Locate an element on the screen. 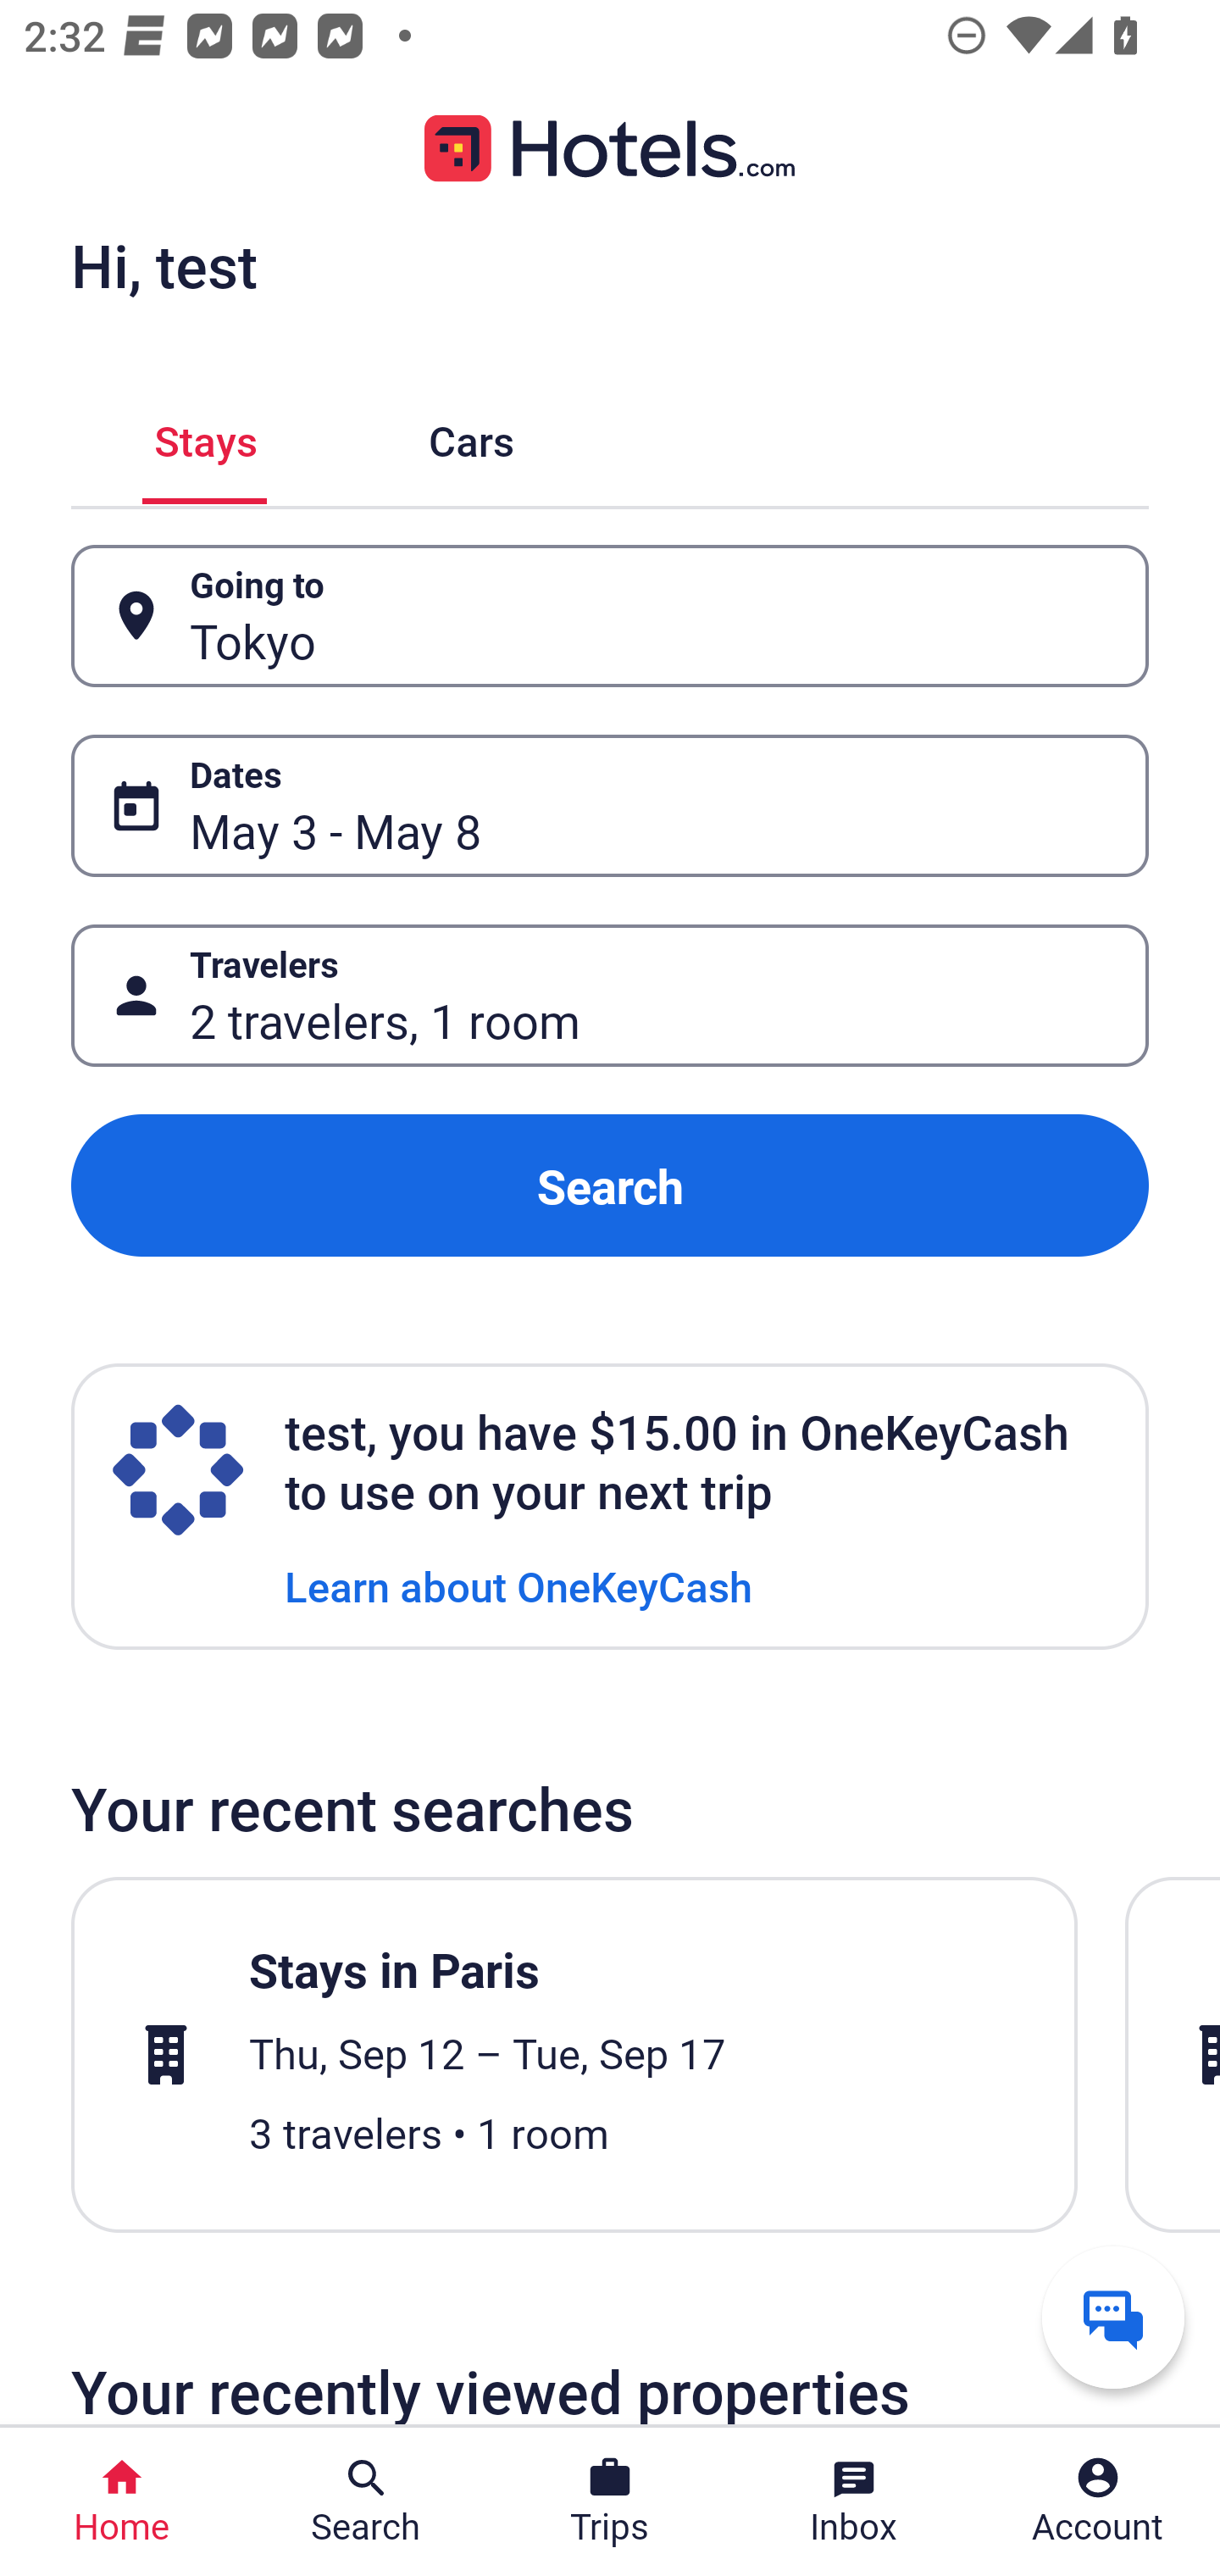 The image size is (1220, 2576). Account Profile. Button is located at coordinates (1098, 2501).